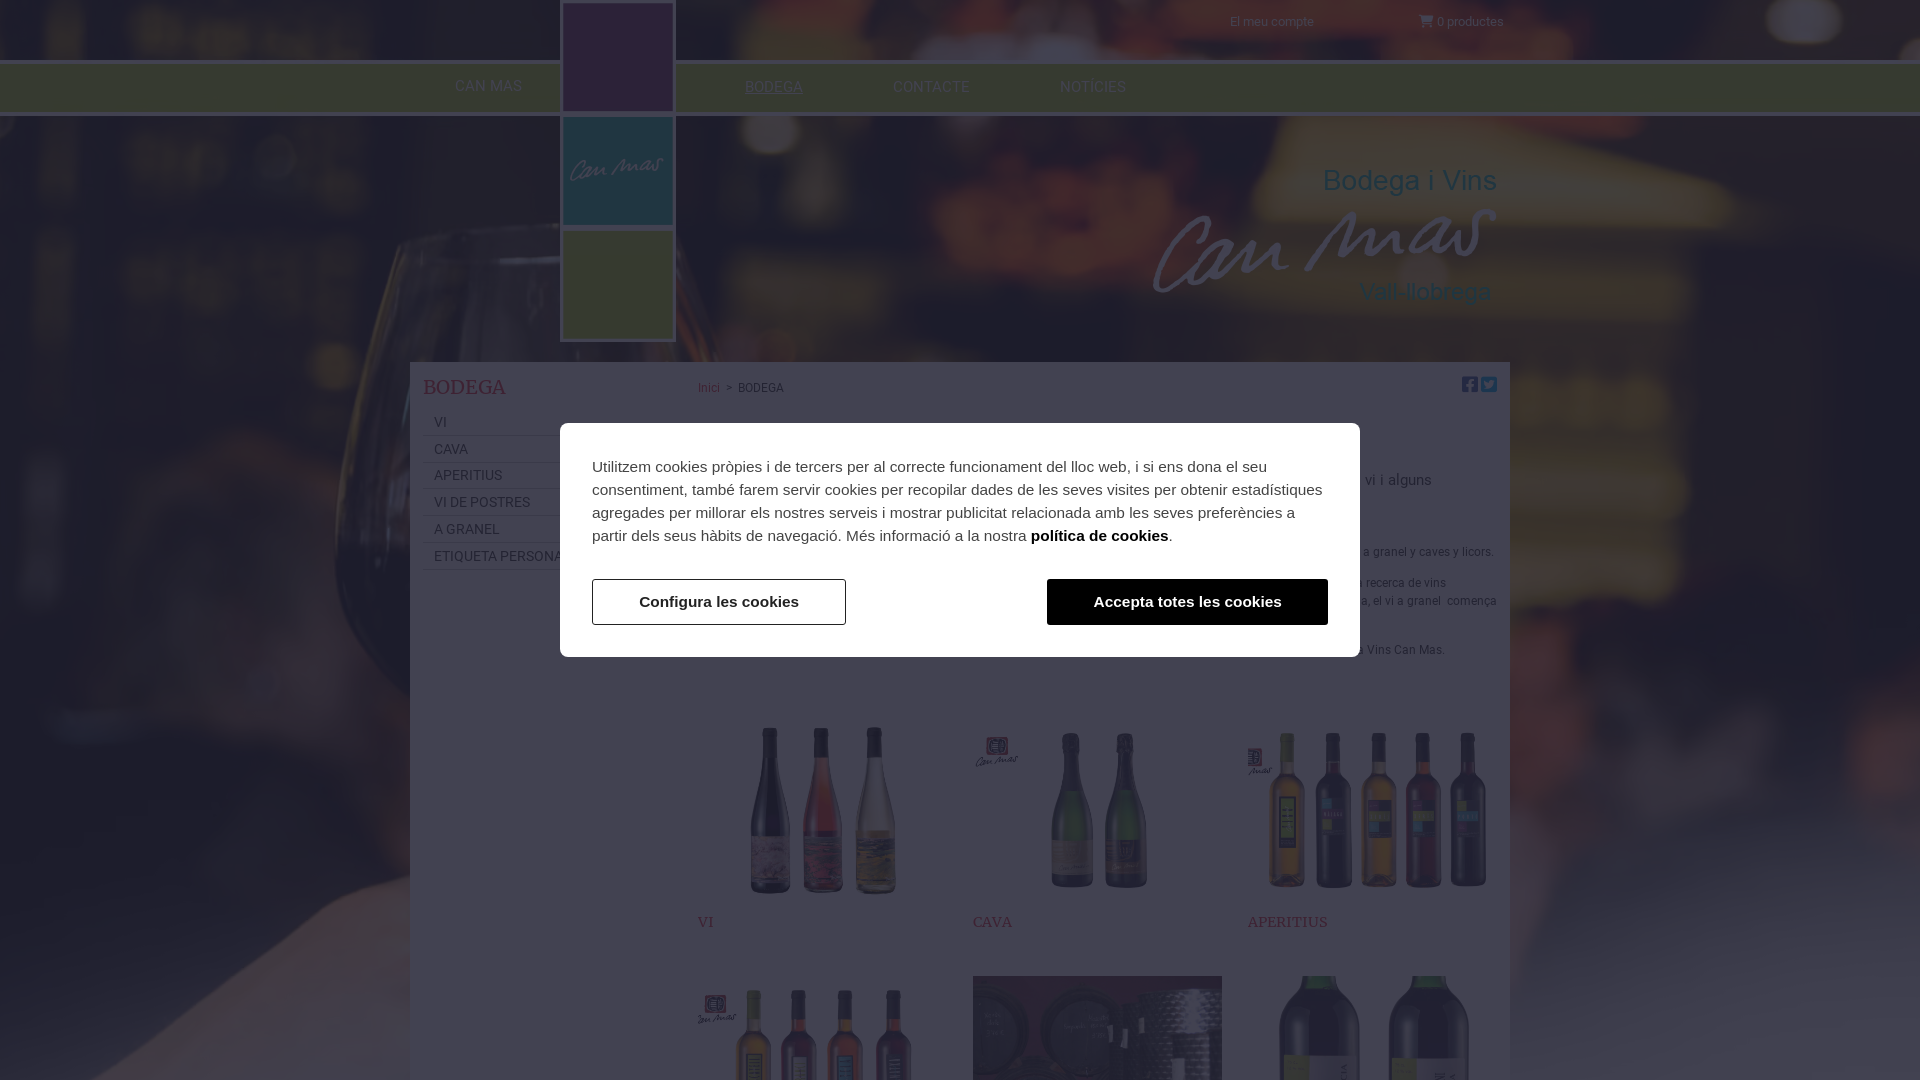  Describe the element at coordinates (548, 556) in the screenshot. I see `ETIQUETA PERSONALITZADA` at that location.